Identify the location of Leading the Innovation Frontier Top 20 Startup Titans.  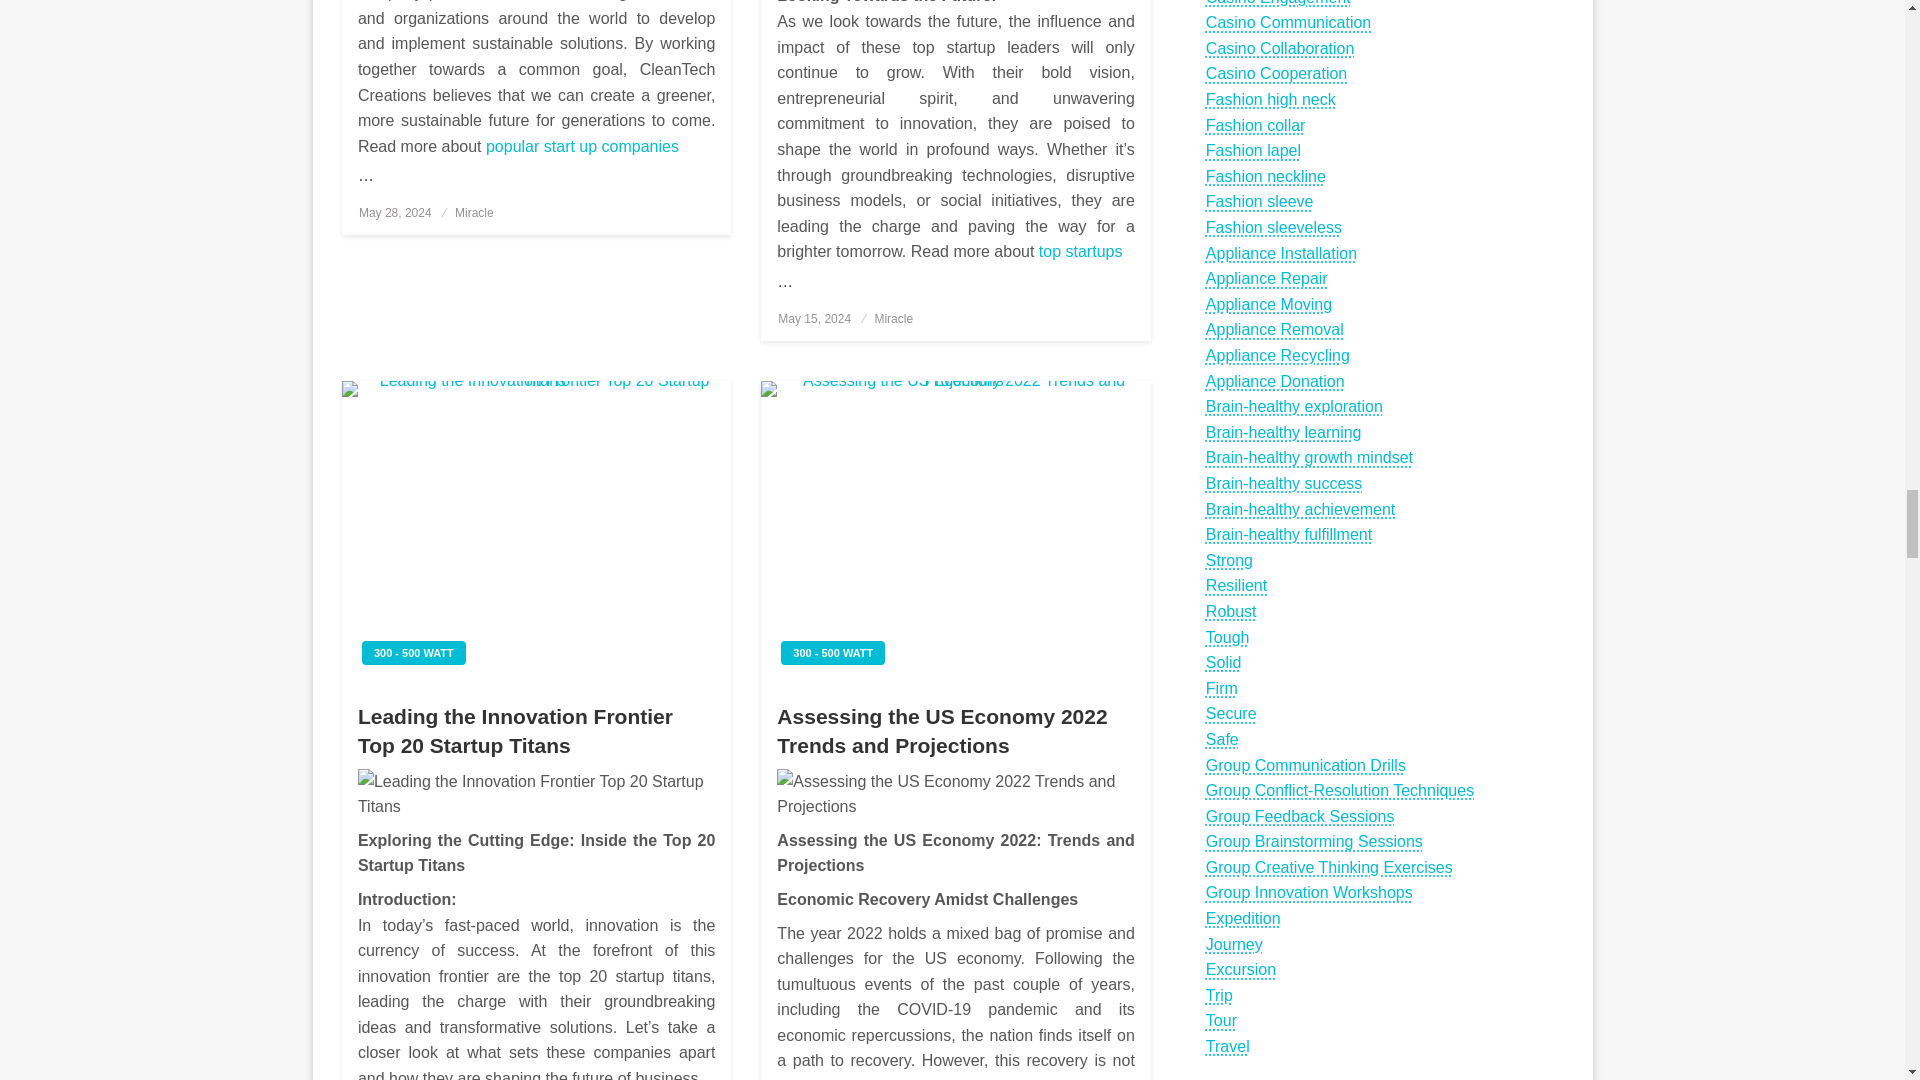
(536, 531).